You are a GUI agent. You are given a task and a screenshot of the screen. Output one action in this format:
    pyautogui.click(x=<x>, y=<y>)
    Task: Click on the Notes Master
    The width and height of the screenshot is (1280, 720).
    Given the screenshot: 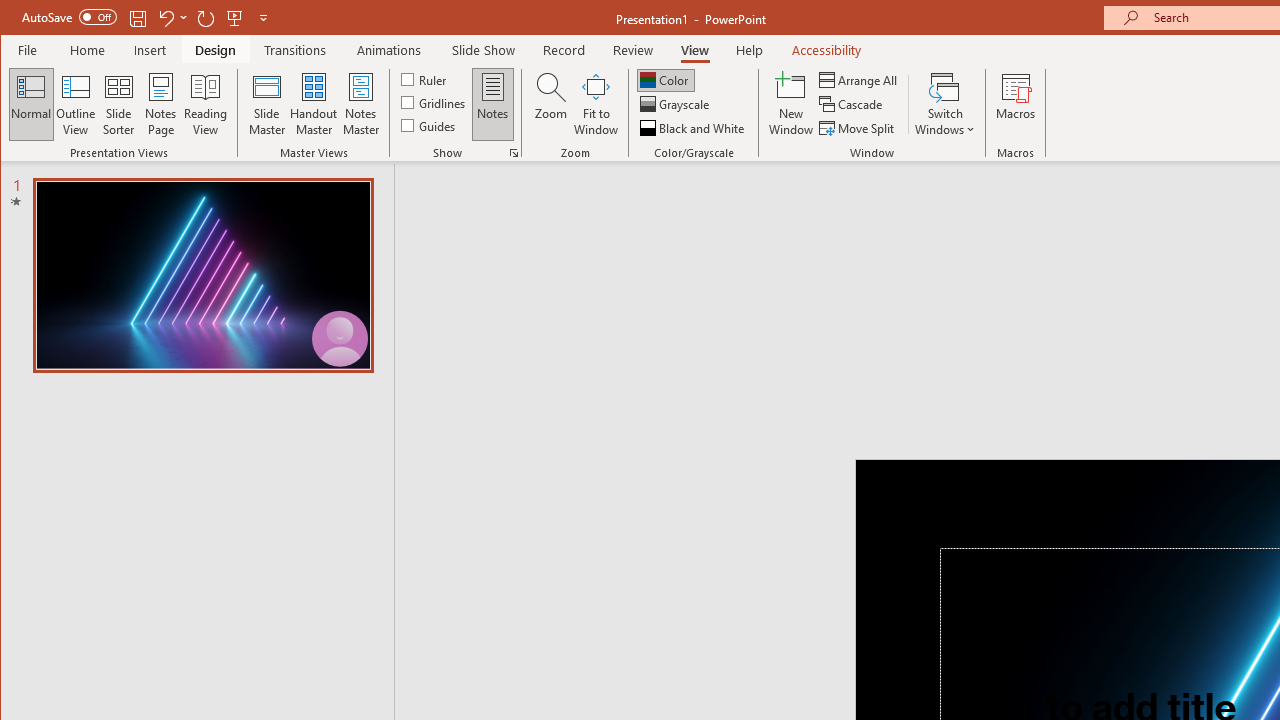 What is the action you would take?
    pyautogui.click(x=360, y=104)
    